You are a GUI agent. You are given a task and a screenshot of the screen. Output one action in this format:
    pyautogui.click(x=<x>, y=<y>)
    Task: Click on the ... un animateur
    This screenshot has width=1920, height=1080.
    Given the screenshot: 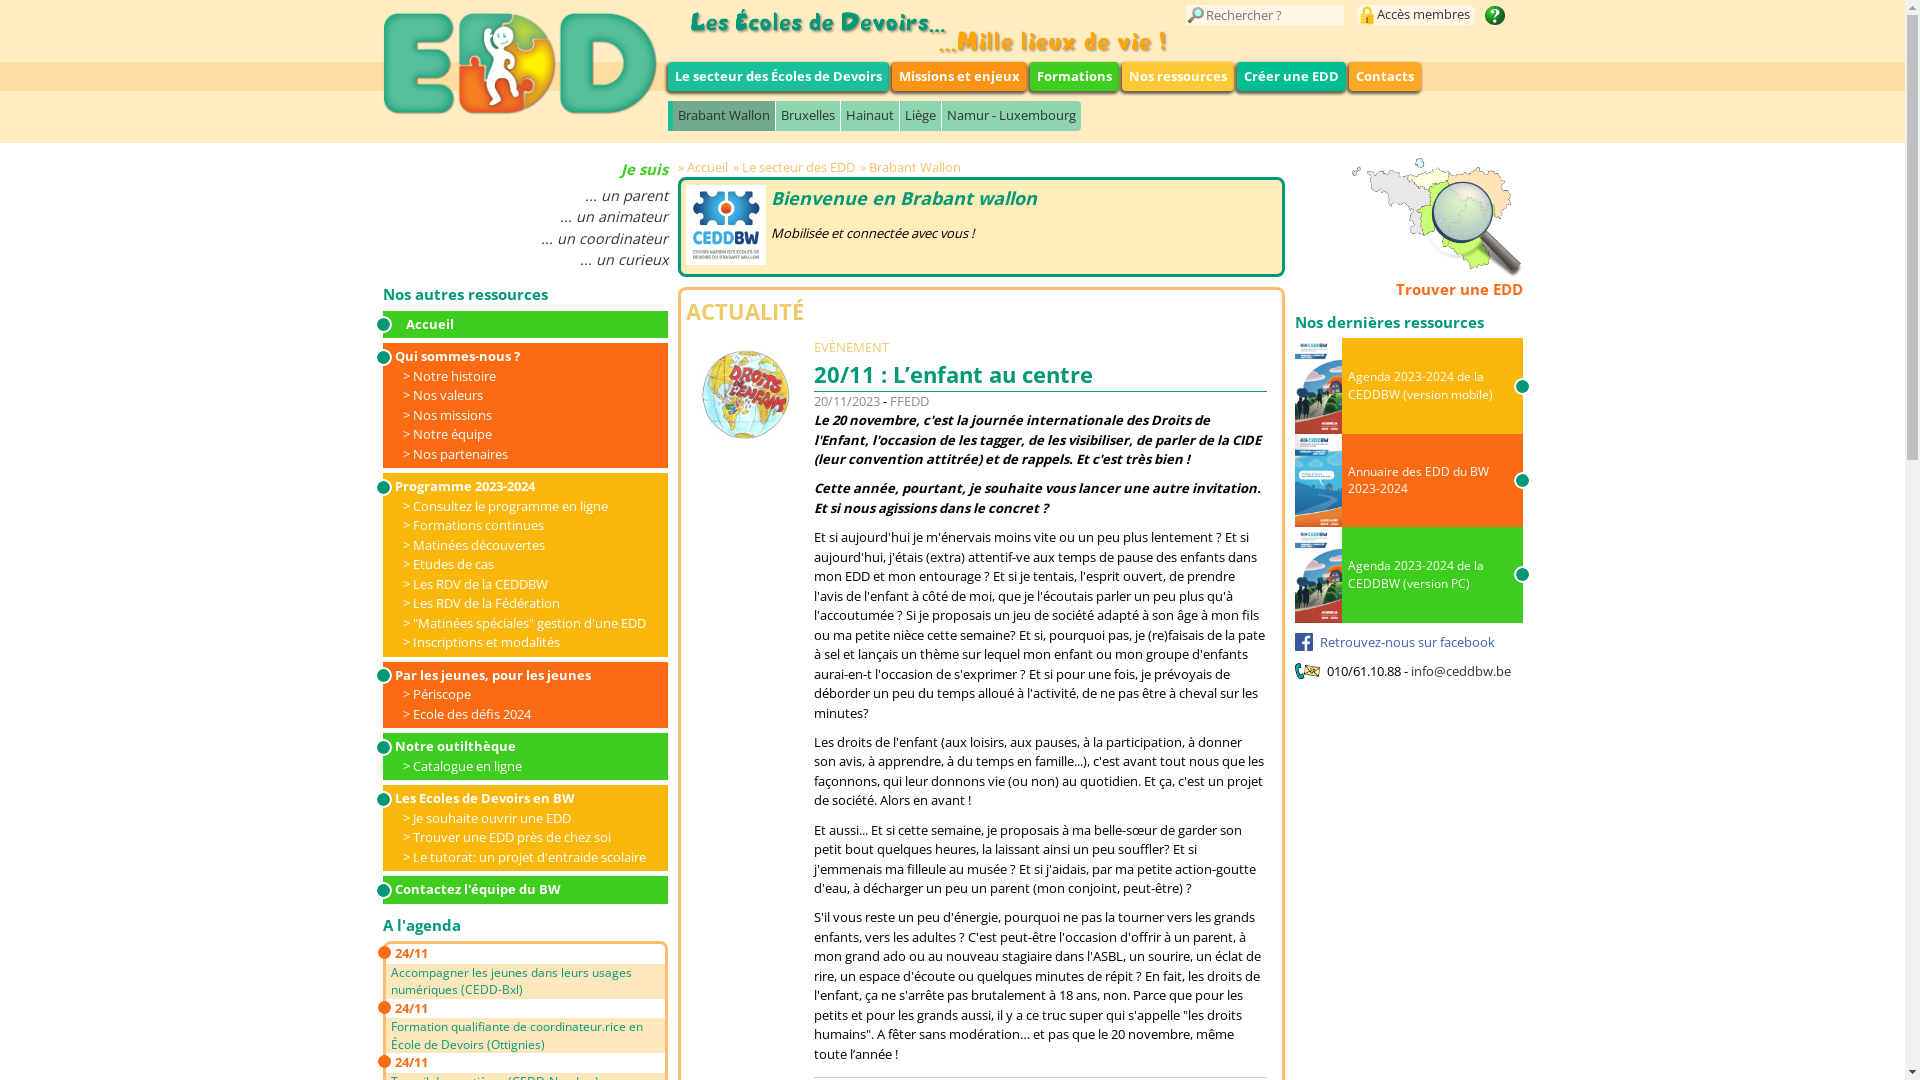 What is the action you would take?
    pyautogui.click(x=524, y=216)
    